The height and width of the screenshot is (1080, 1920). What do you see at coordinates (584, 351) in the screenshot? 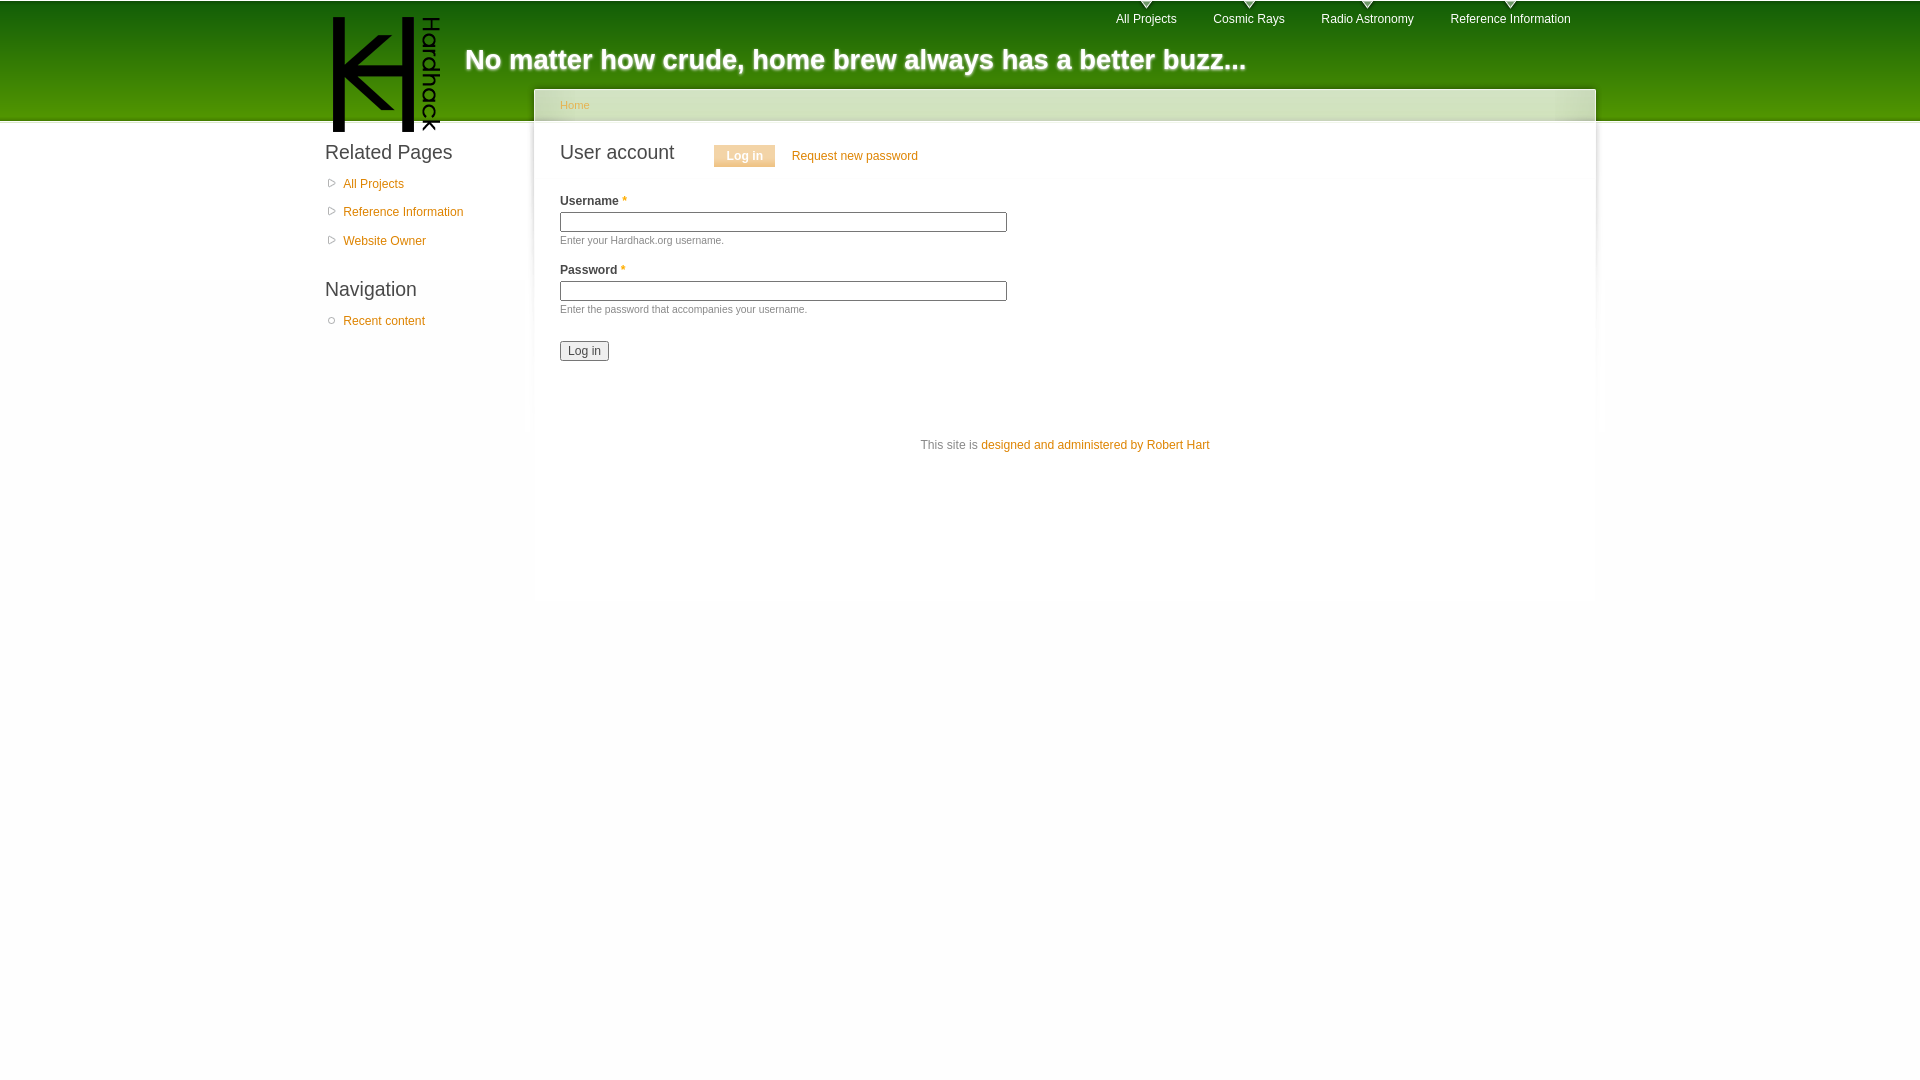
I see `Log in` at bounding box center [584, 351].